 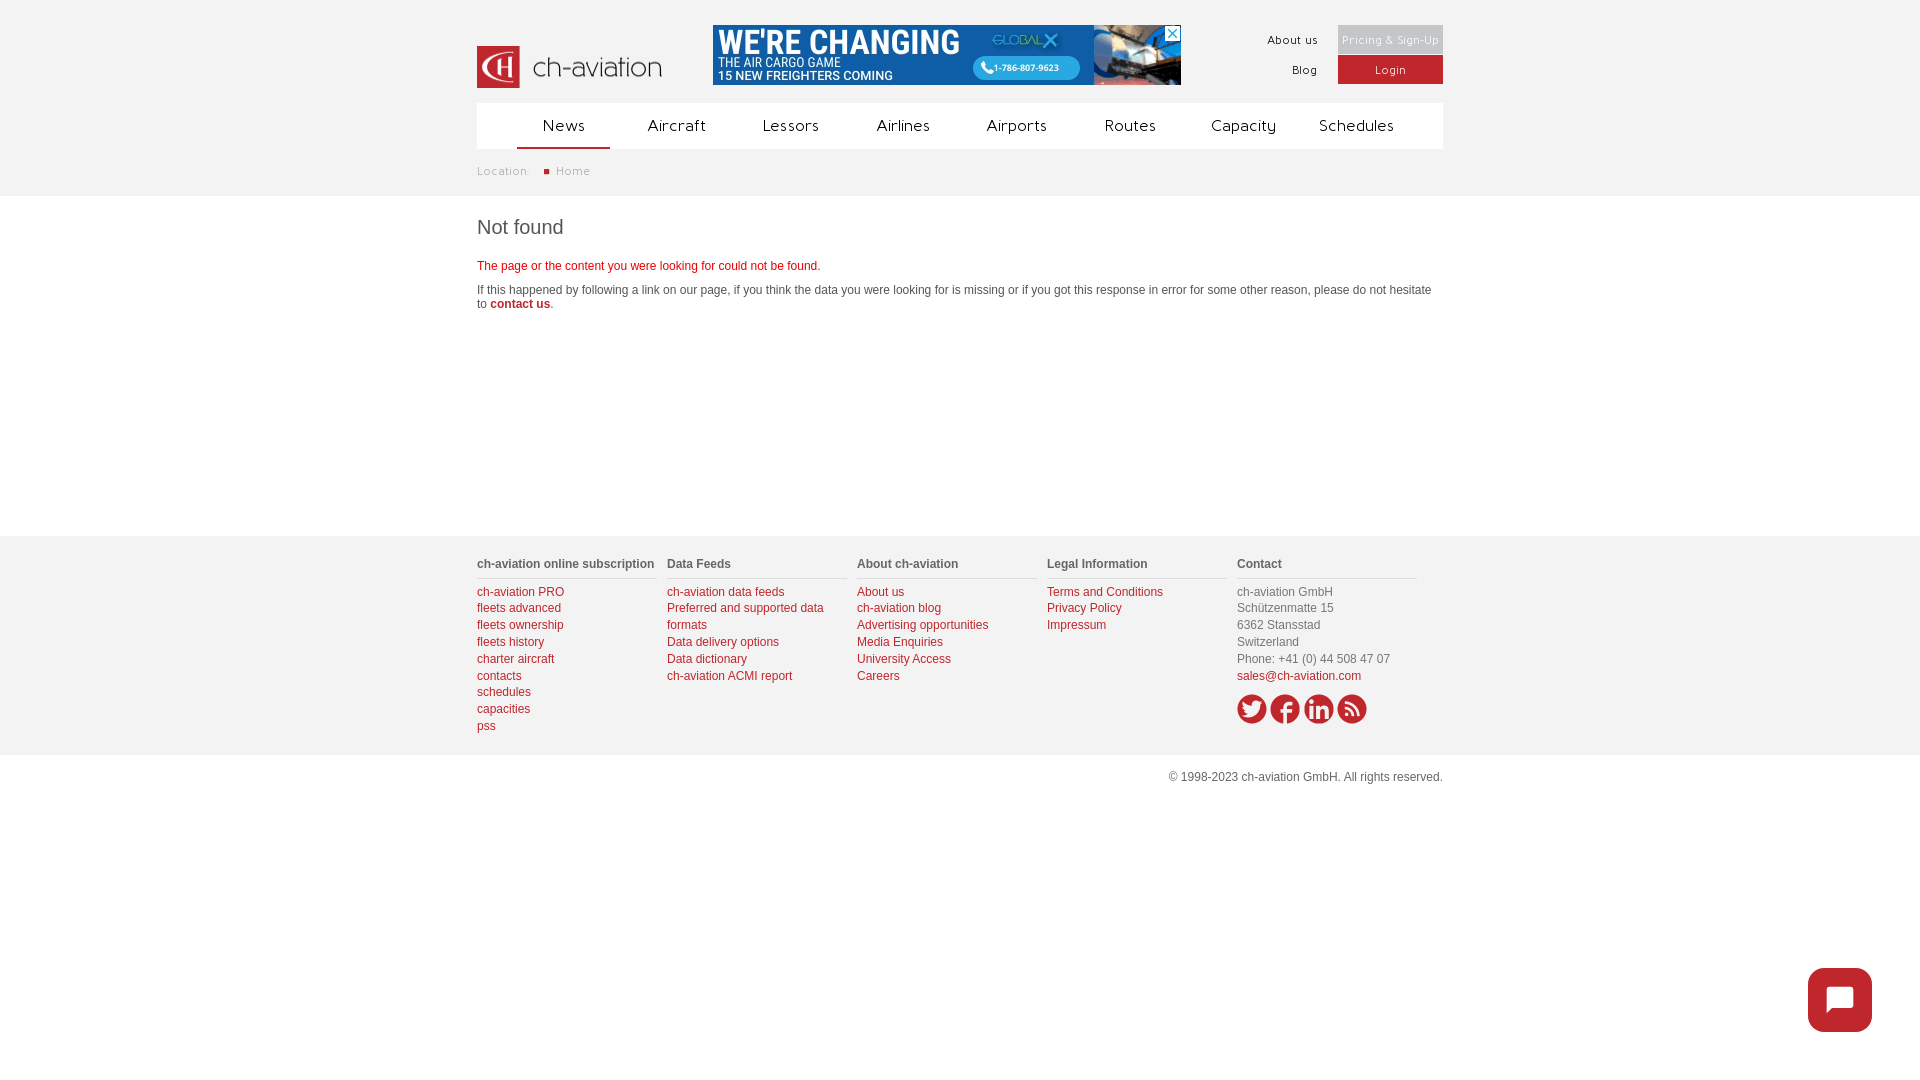 I want to click on Preferred and supported data formats, so click(x=746, y=616).